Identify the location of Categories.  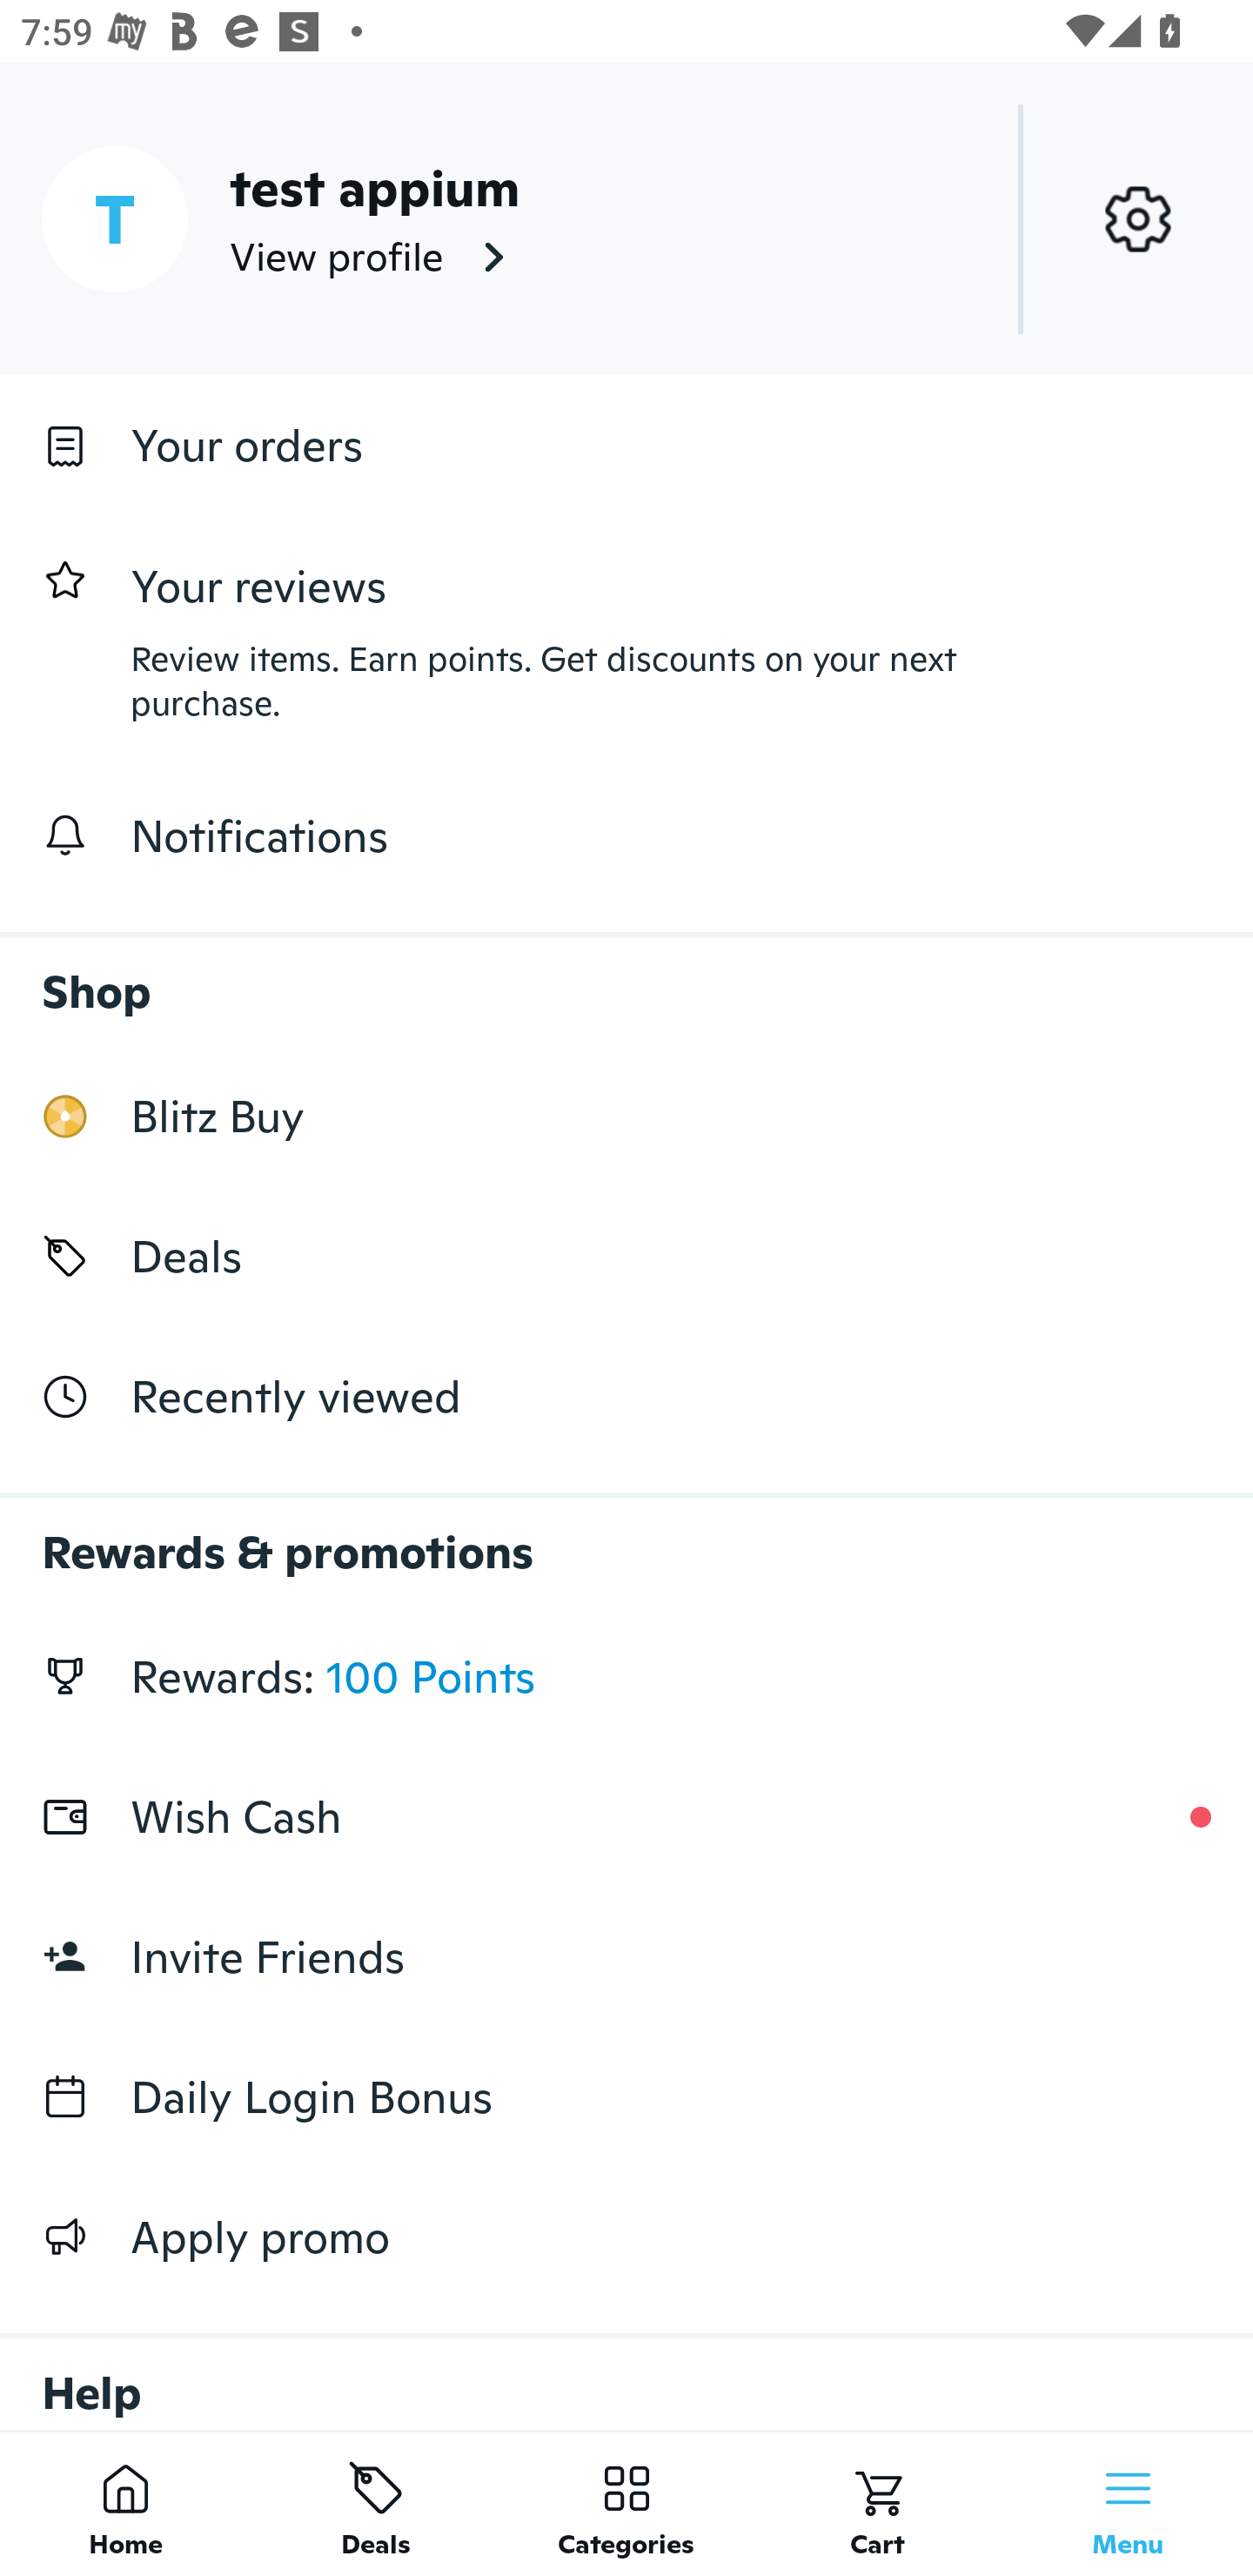
(626, 2503).